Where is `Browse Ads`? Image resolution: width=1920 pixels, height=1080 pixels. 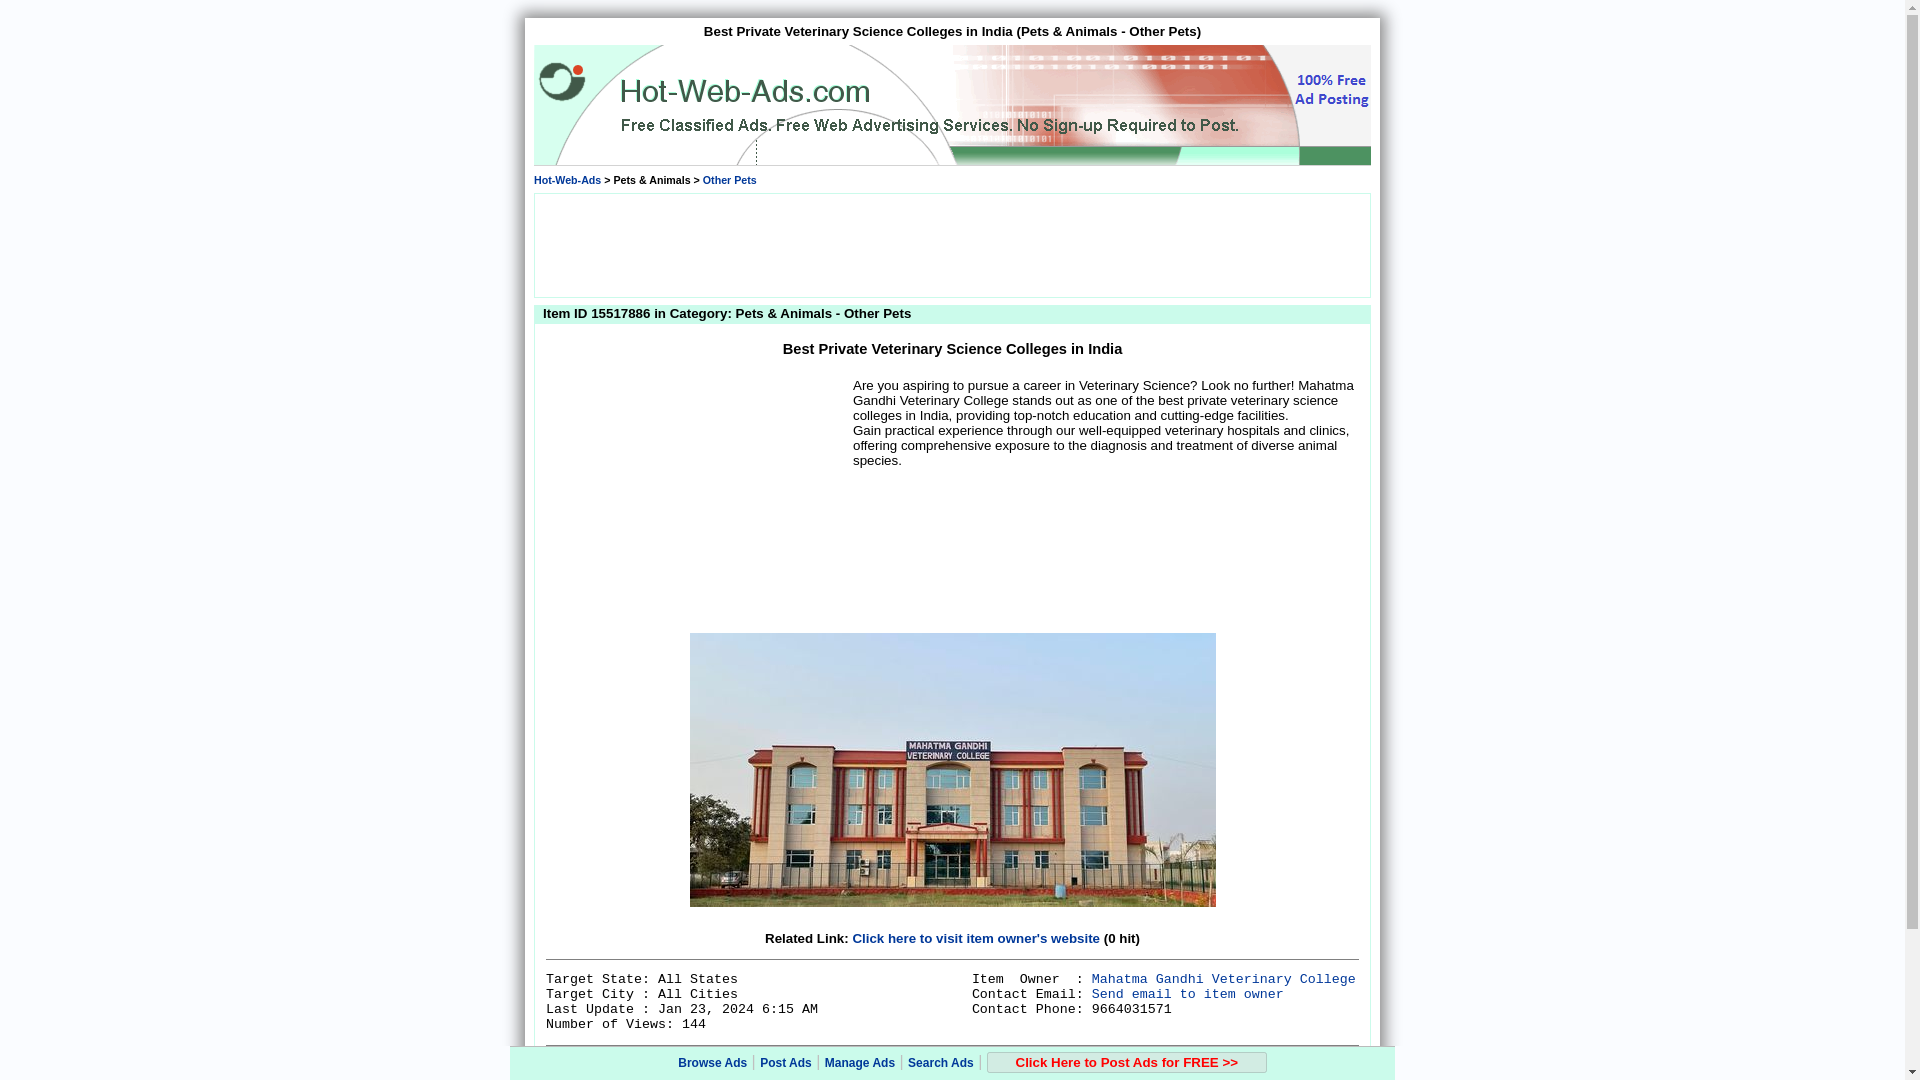
Browse Ads is located at coordinates (712, 1063).